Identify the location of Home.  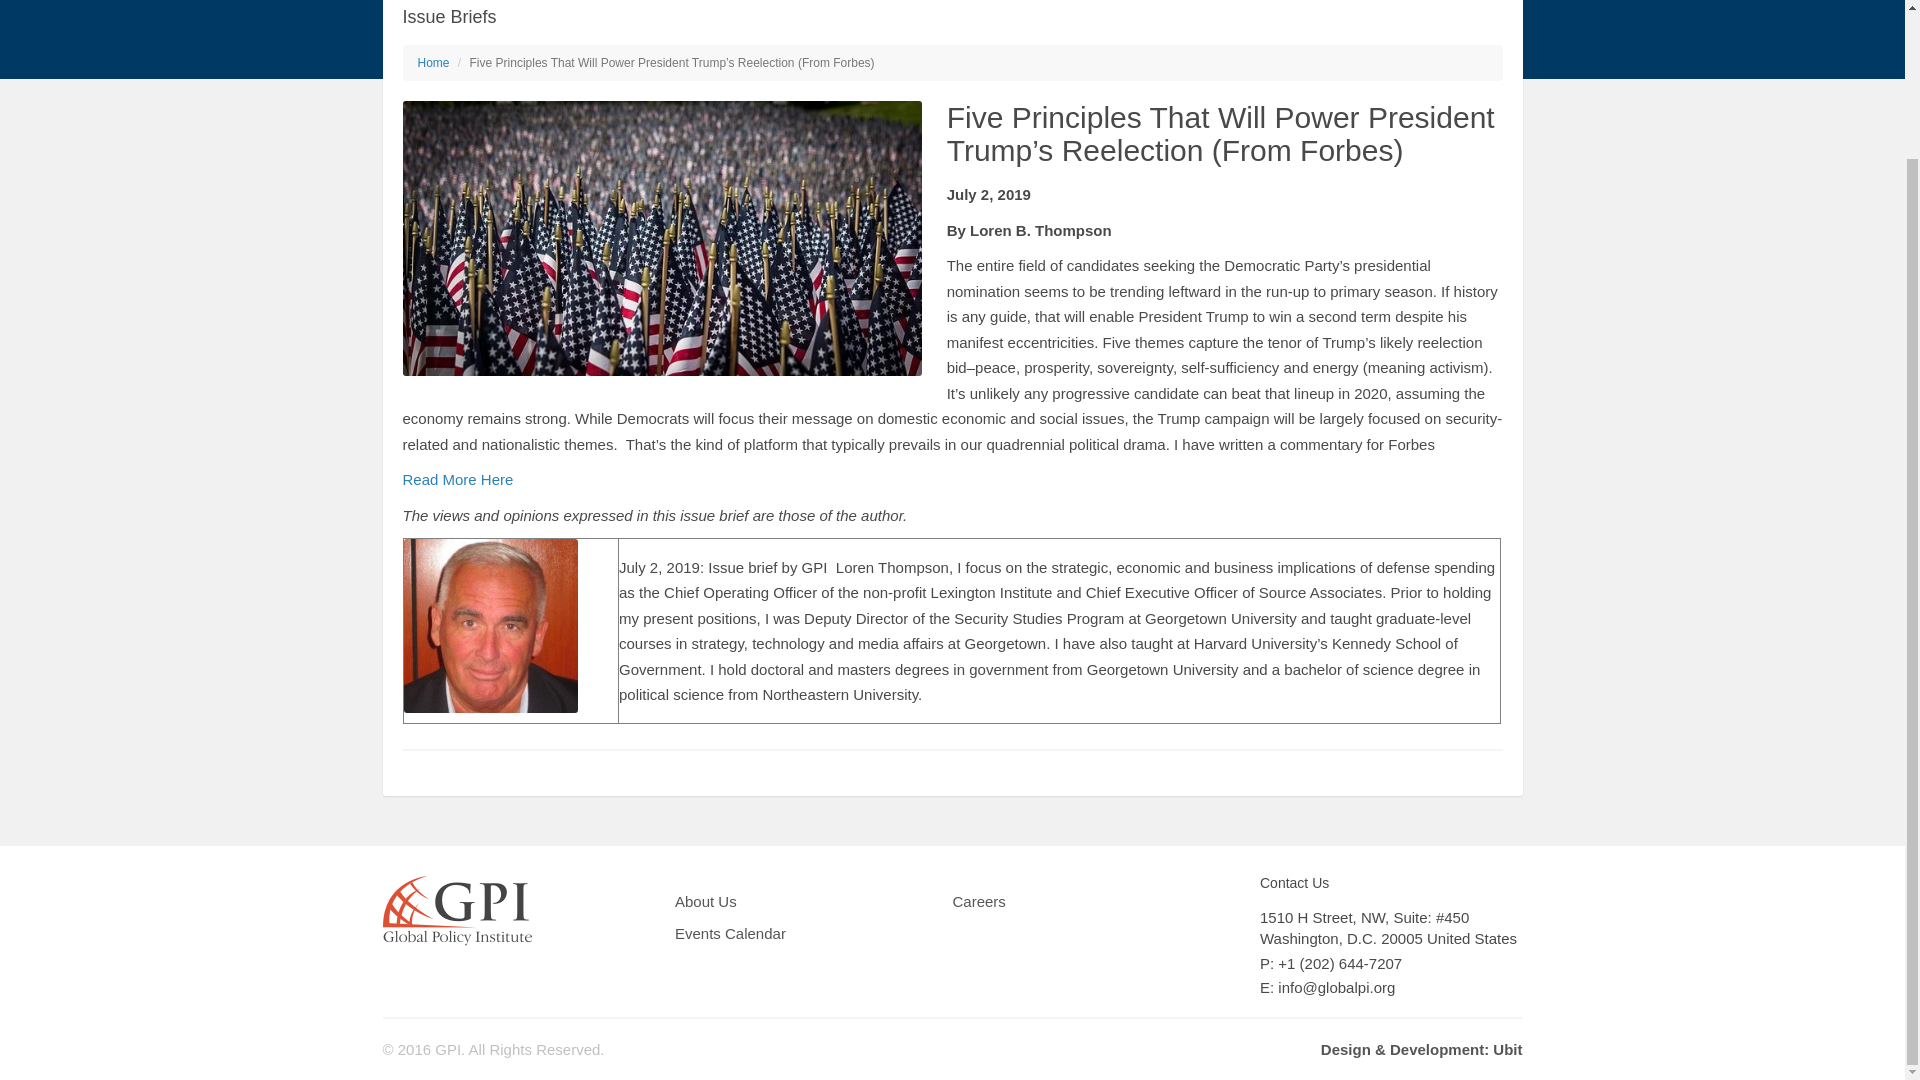
(434, 63).